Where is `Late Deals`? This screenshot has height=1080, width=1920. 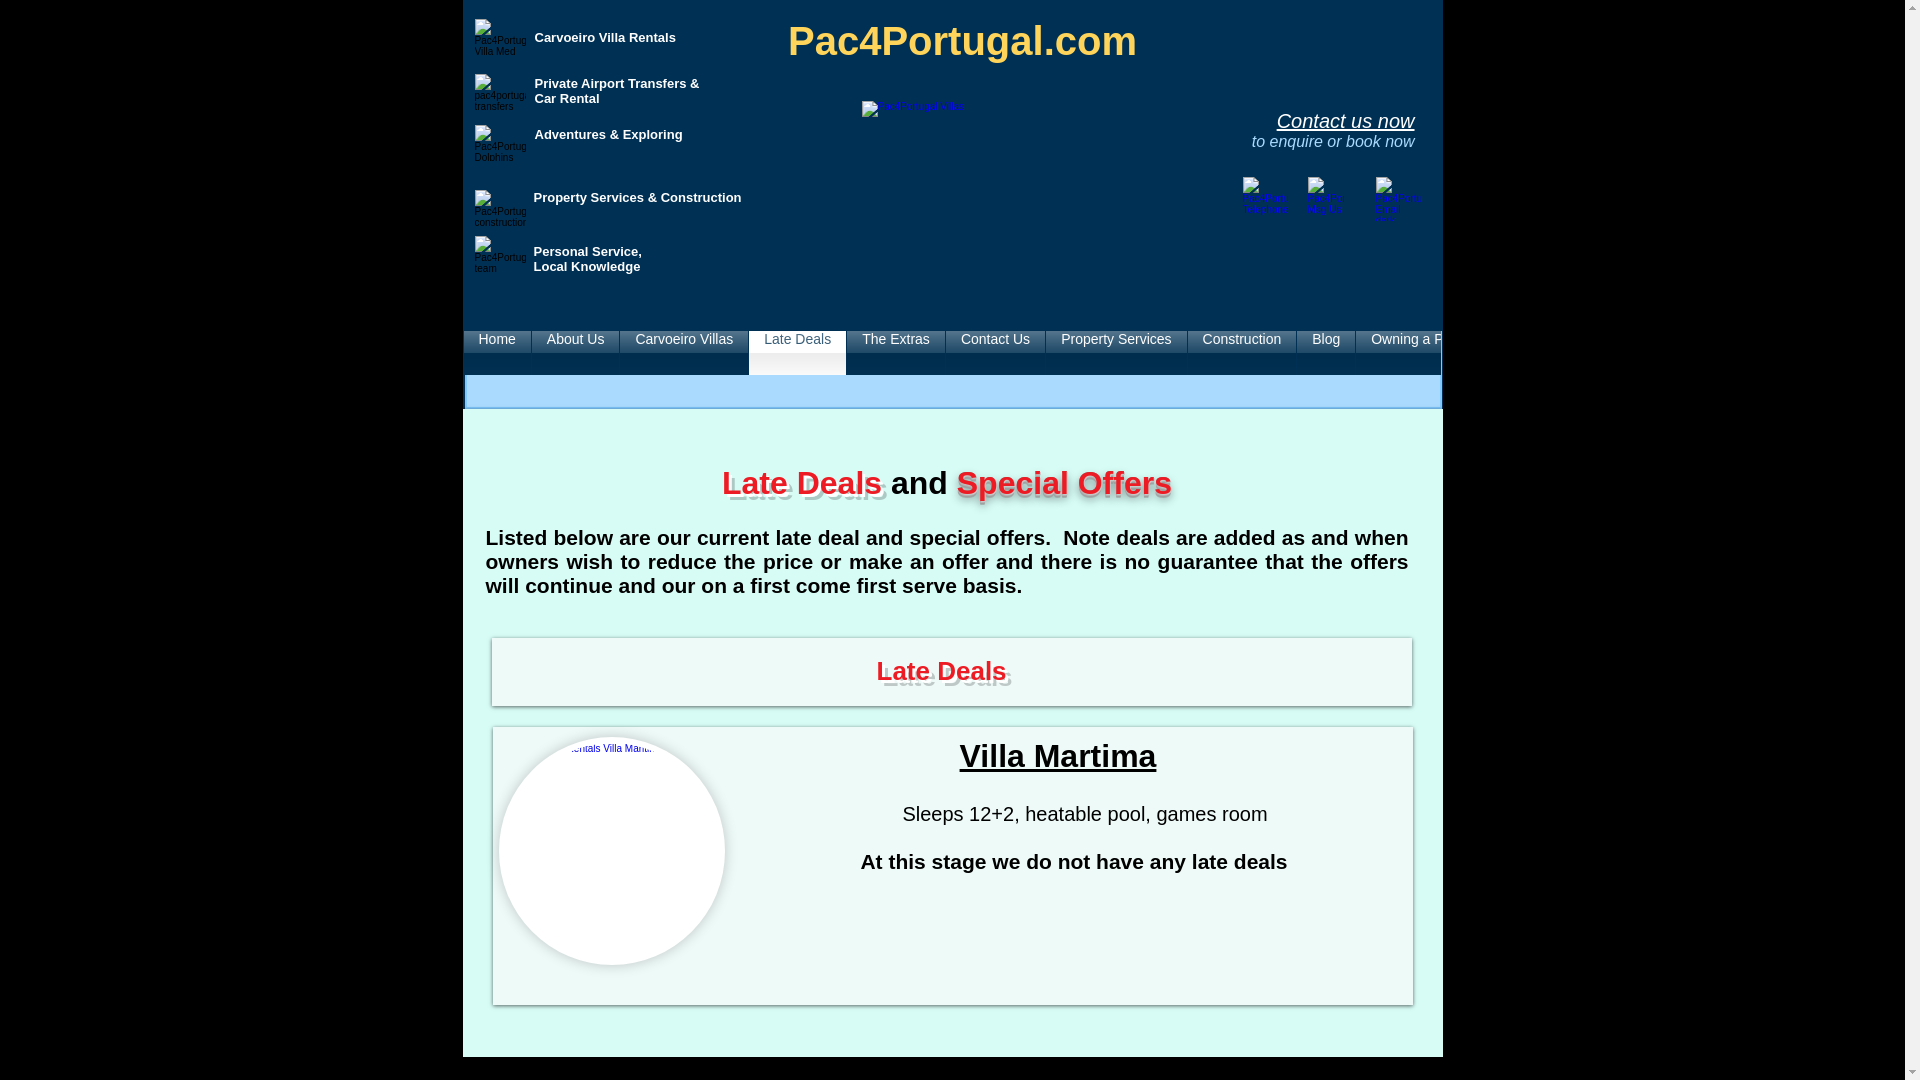 Late Deals is located at coordinates (797, 352).